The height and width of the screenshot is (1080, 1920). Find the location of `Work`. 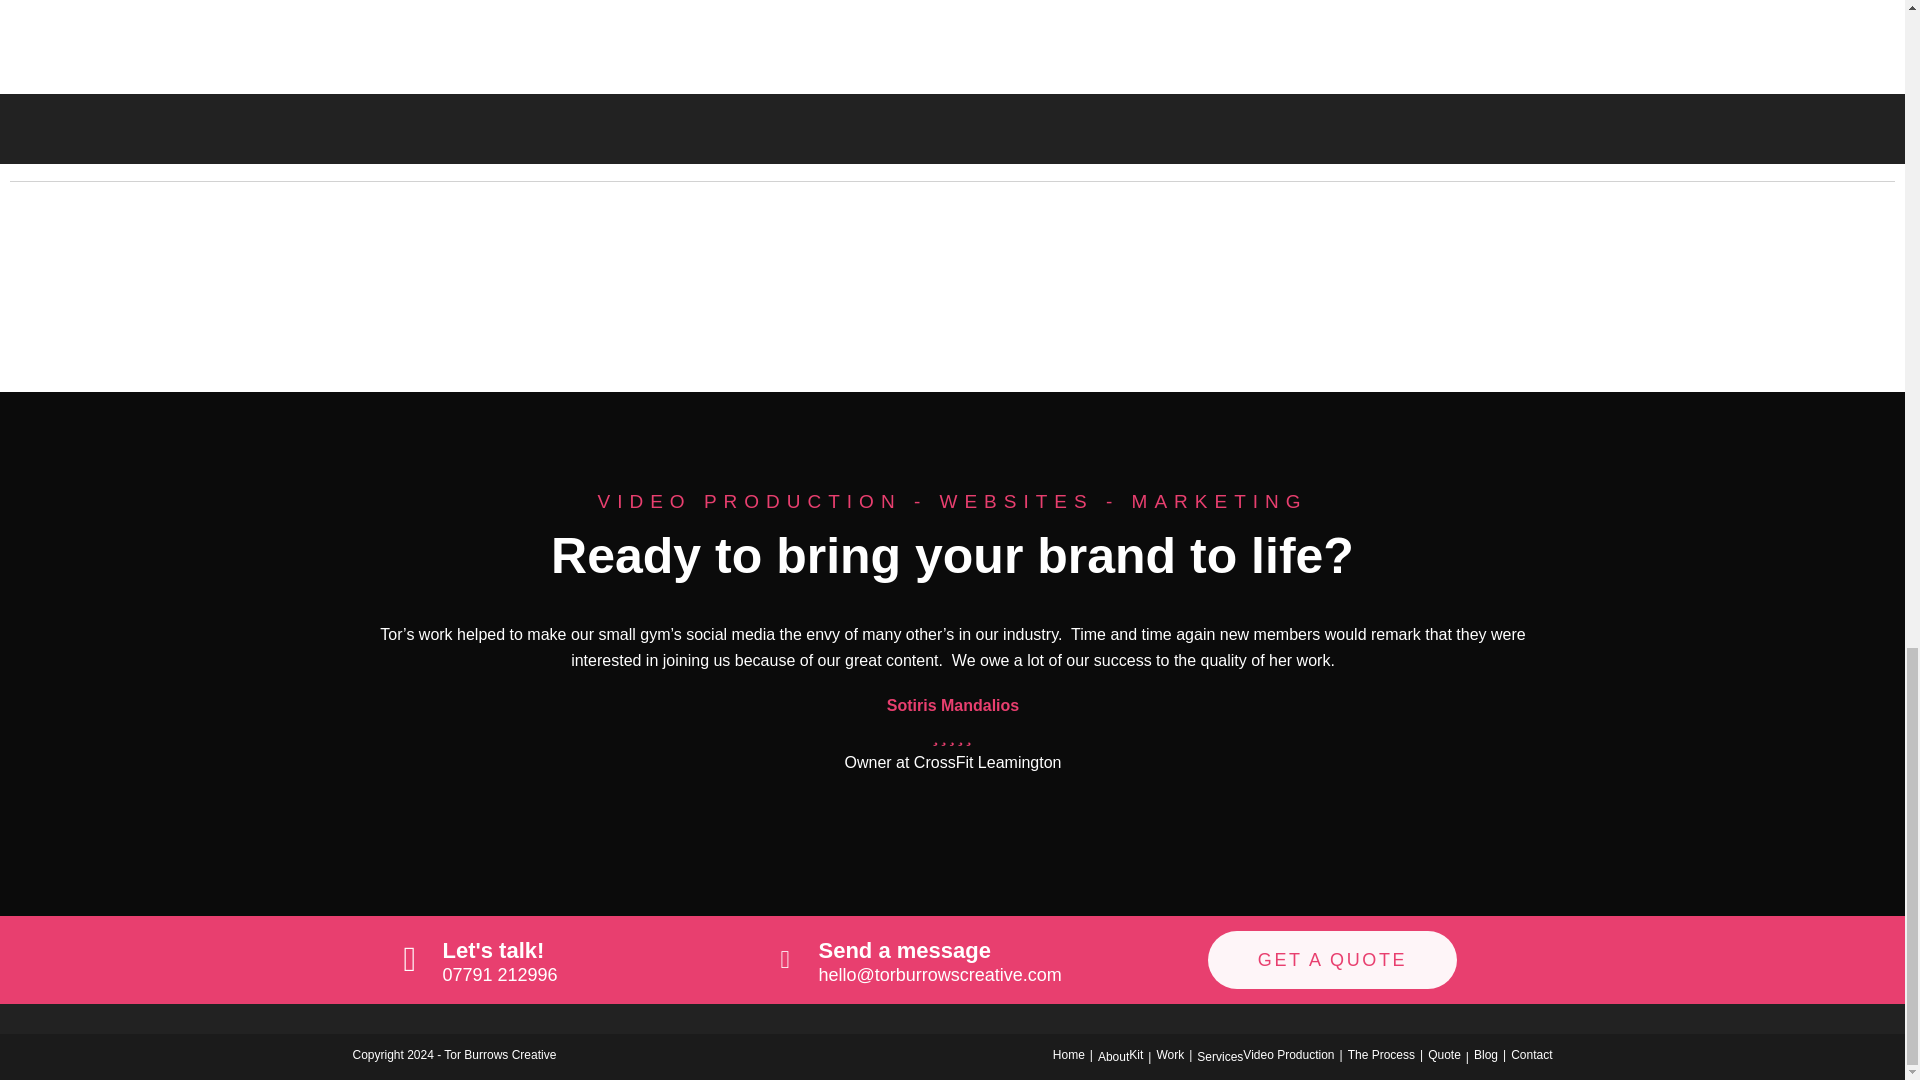

Work is located at coordinates (1170, 1054).